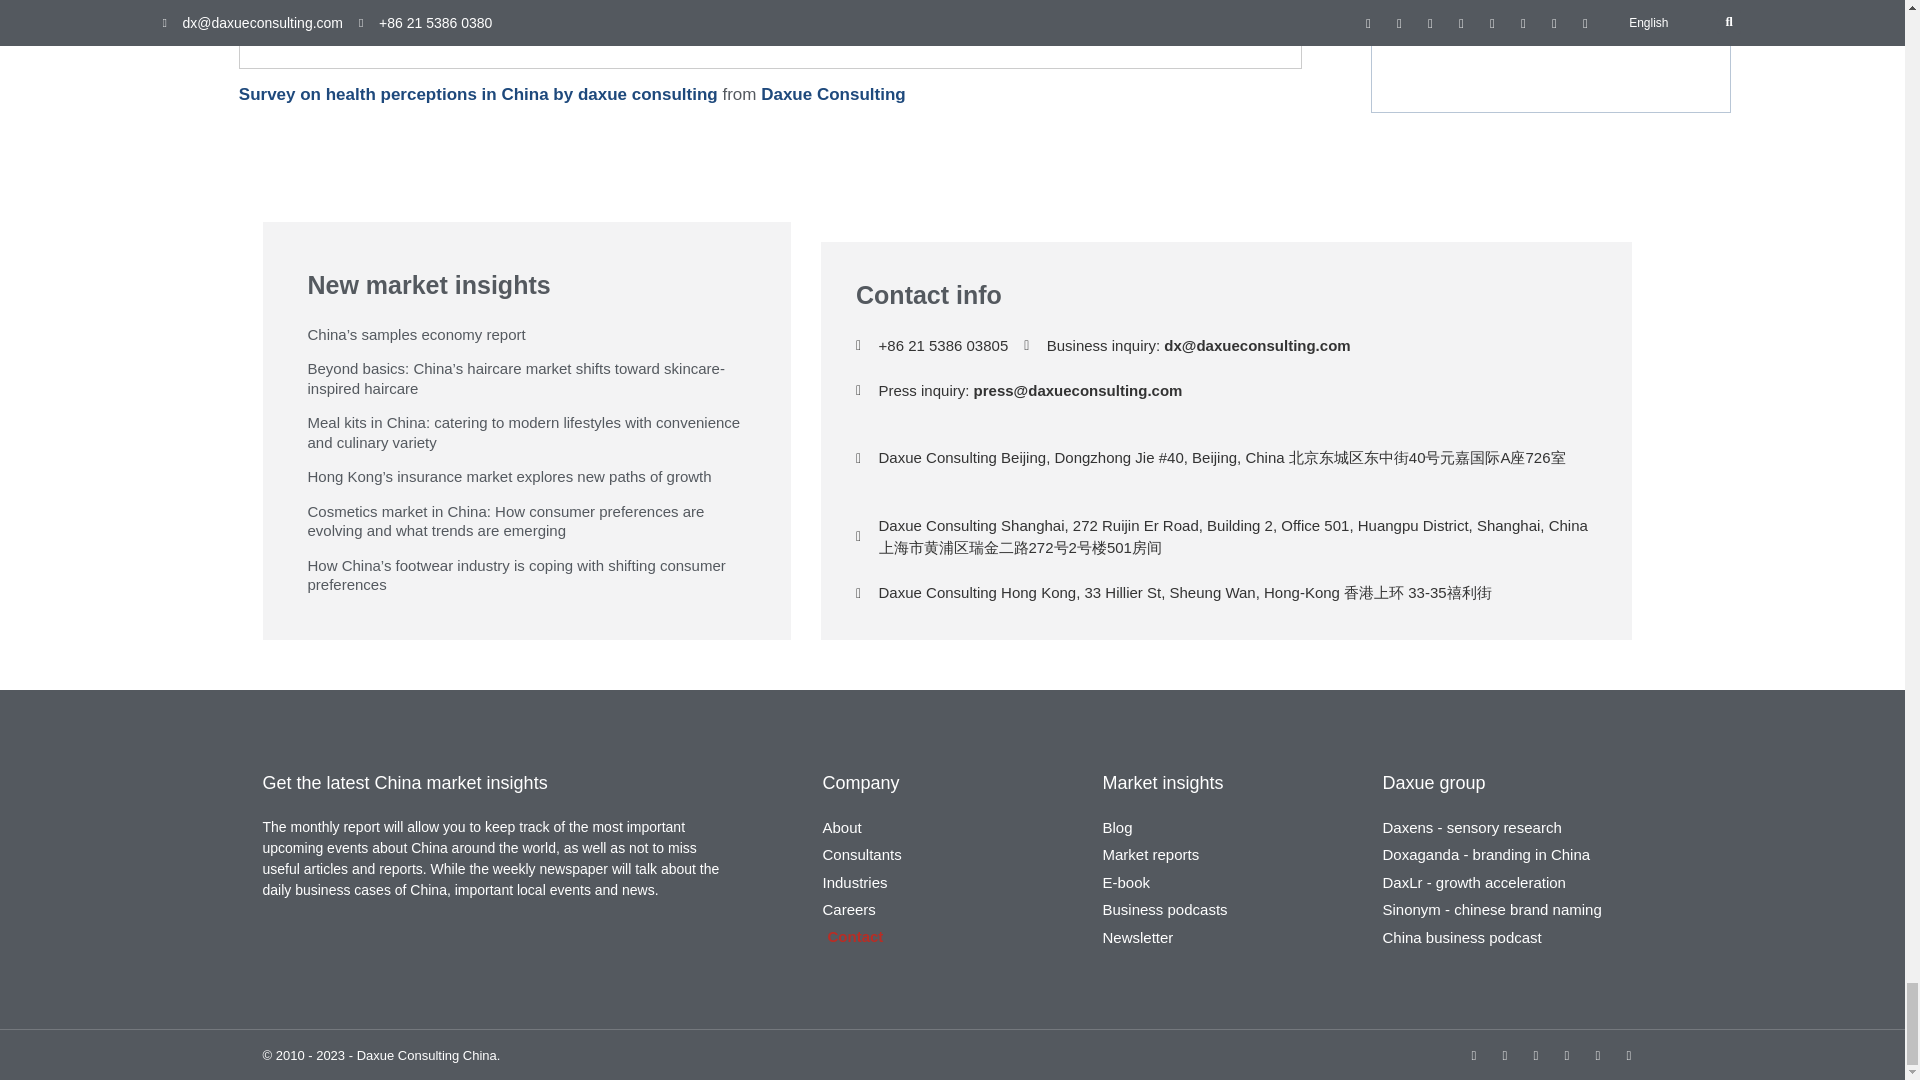 This screenshot has height=1080, width=1920. I want to click on Survey on health perceptions in China by daxue consulting, so click(478, 94).